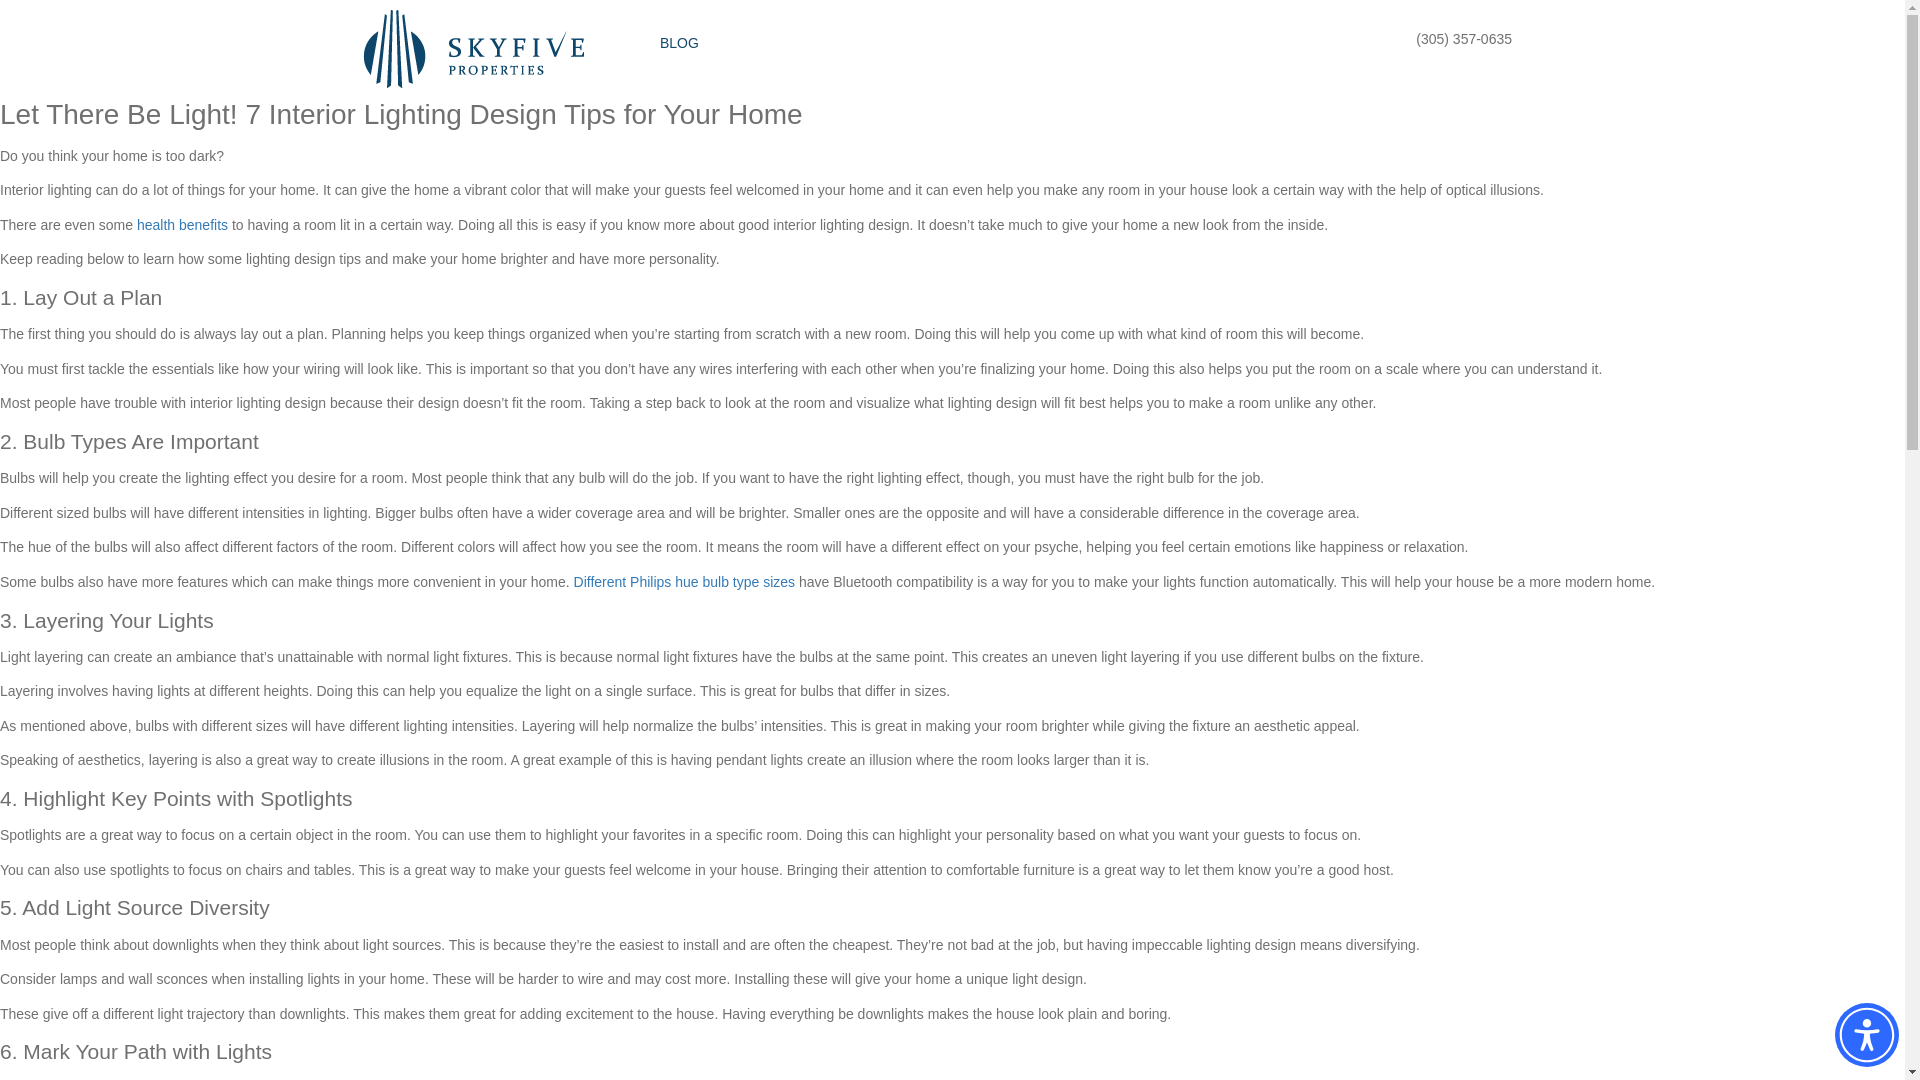  Describe the element at coordinates (679, 43) in the screenshot. I see `BLOG` at that location.